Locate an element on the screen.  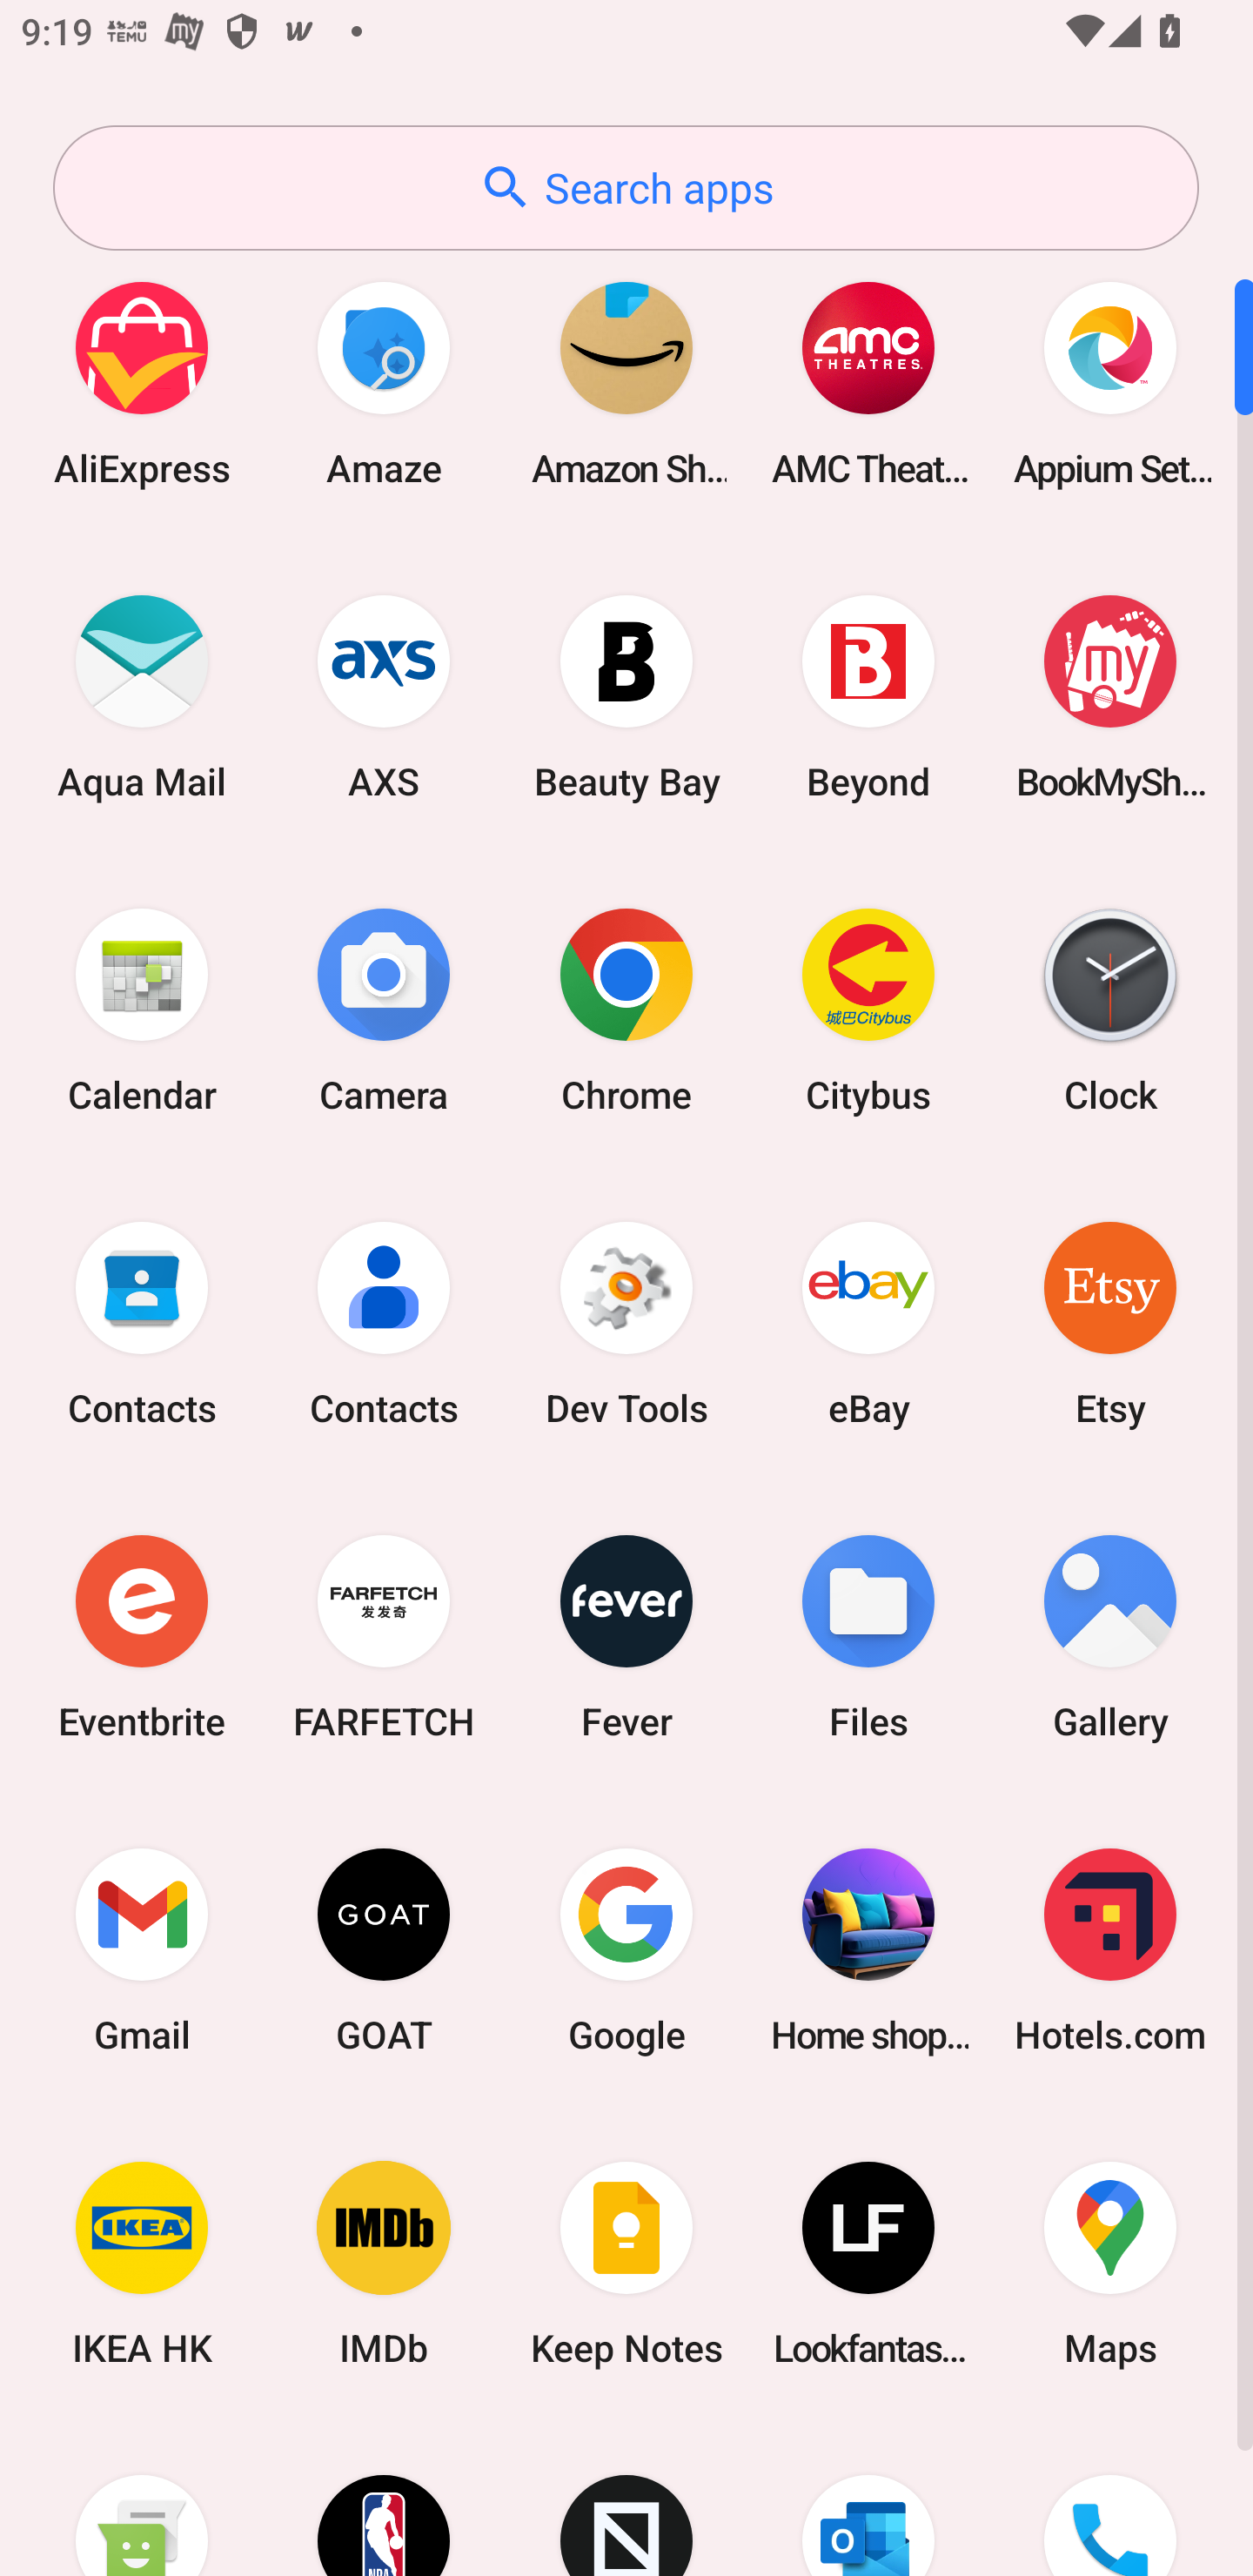
AMC Theatres is located at coordinates (868, 383).